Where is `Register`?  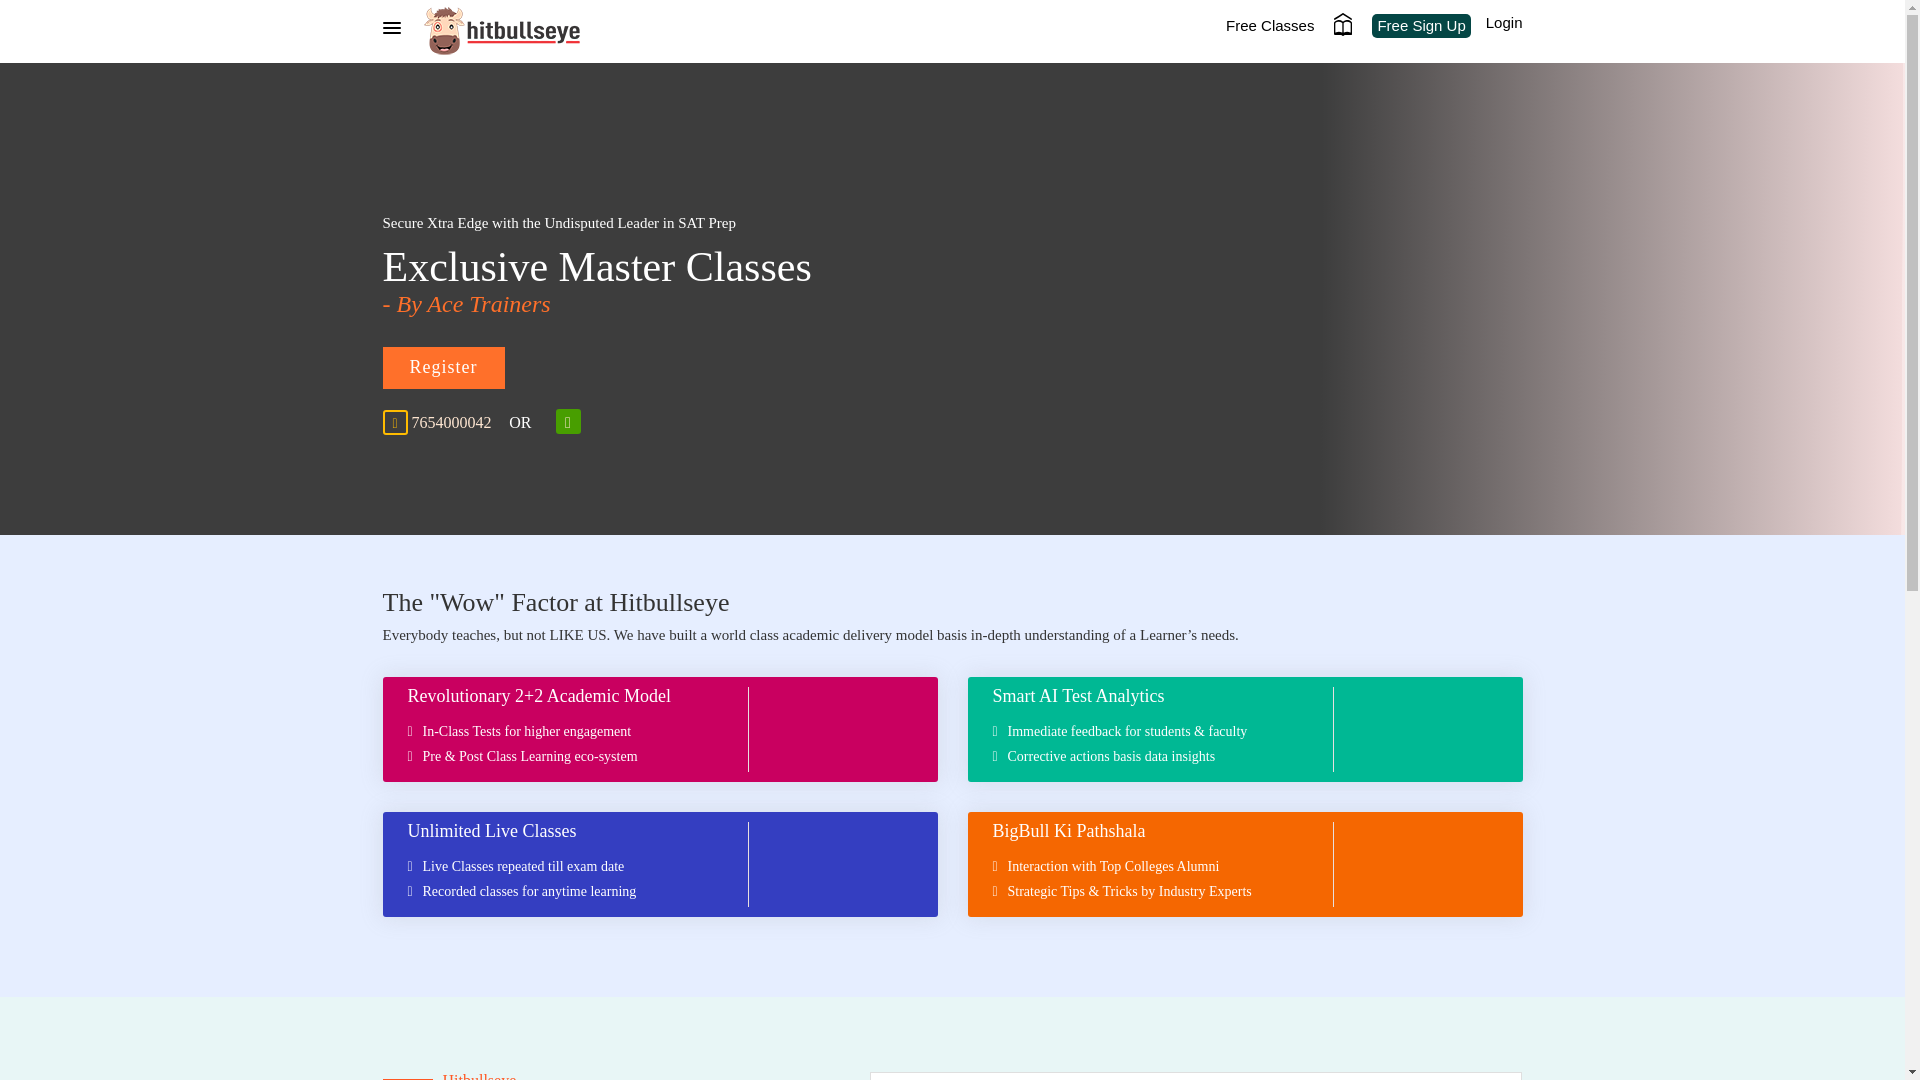 Register is located at coordinates (442, 367).